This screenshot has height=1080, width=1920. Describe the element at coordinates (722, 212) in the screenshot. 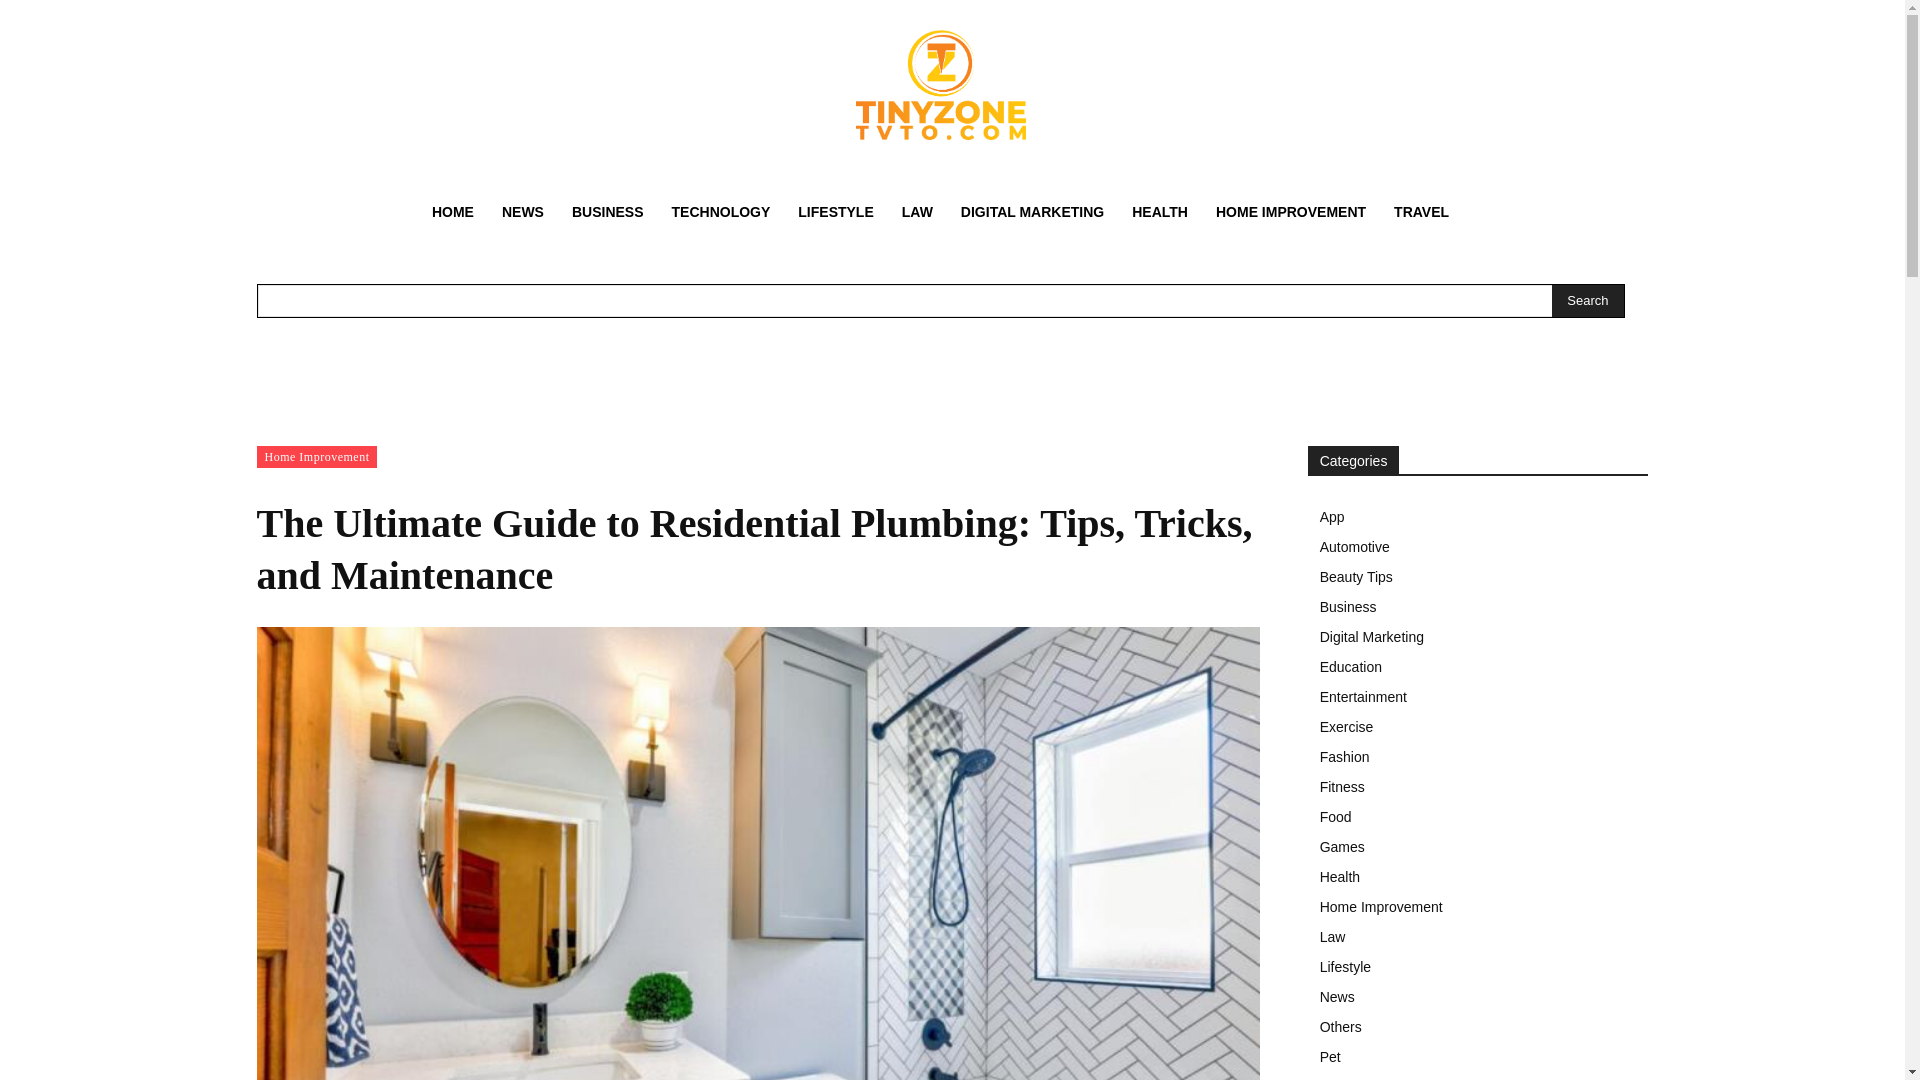

I see `TECHNOLOGY` at that location.